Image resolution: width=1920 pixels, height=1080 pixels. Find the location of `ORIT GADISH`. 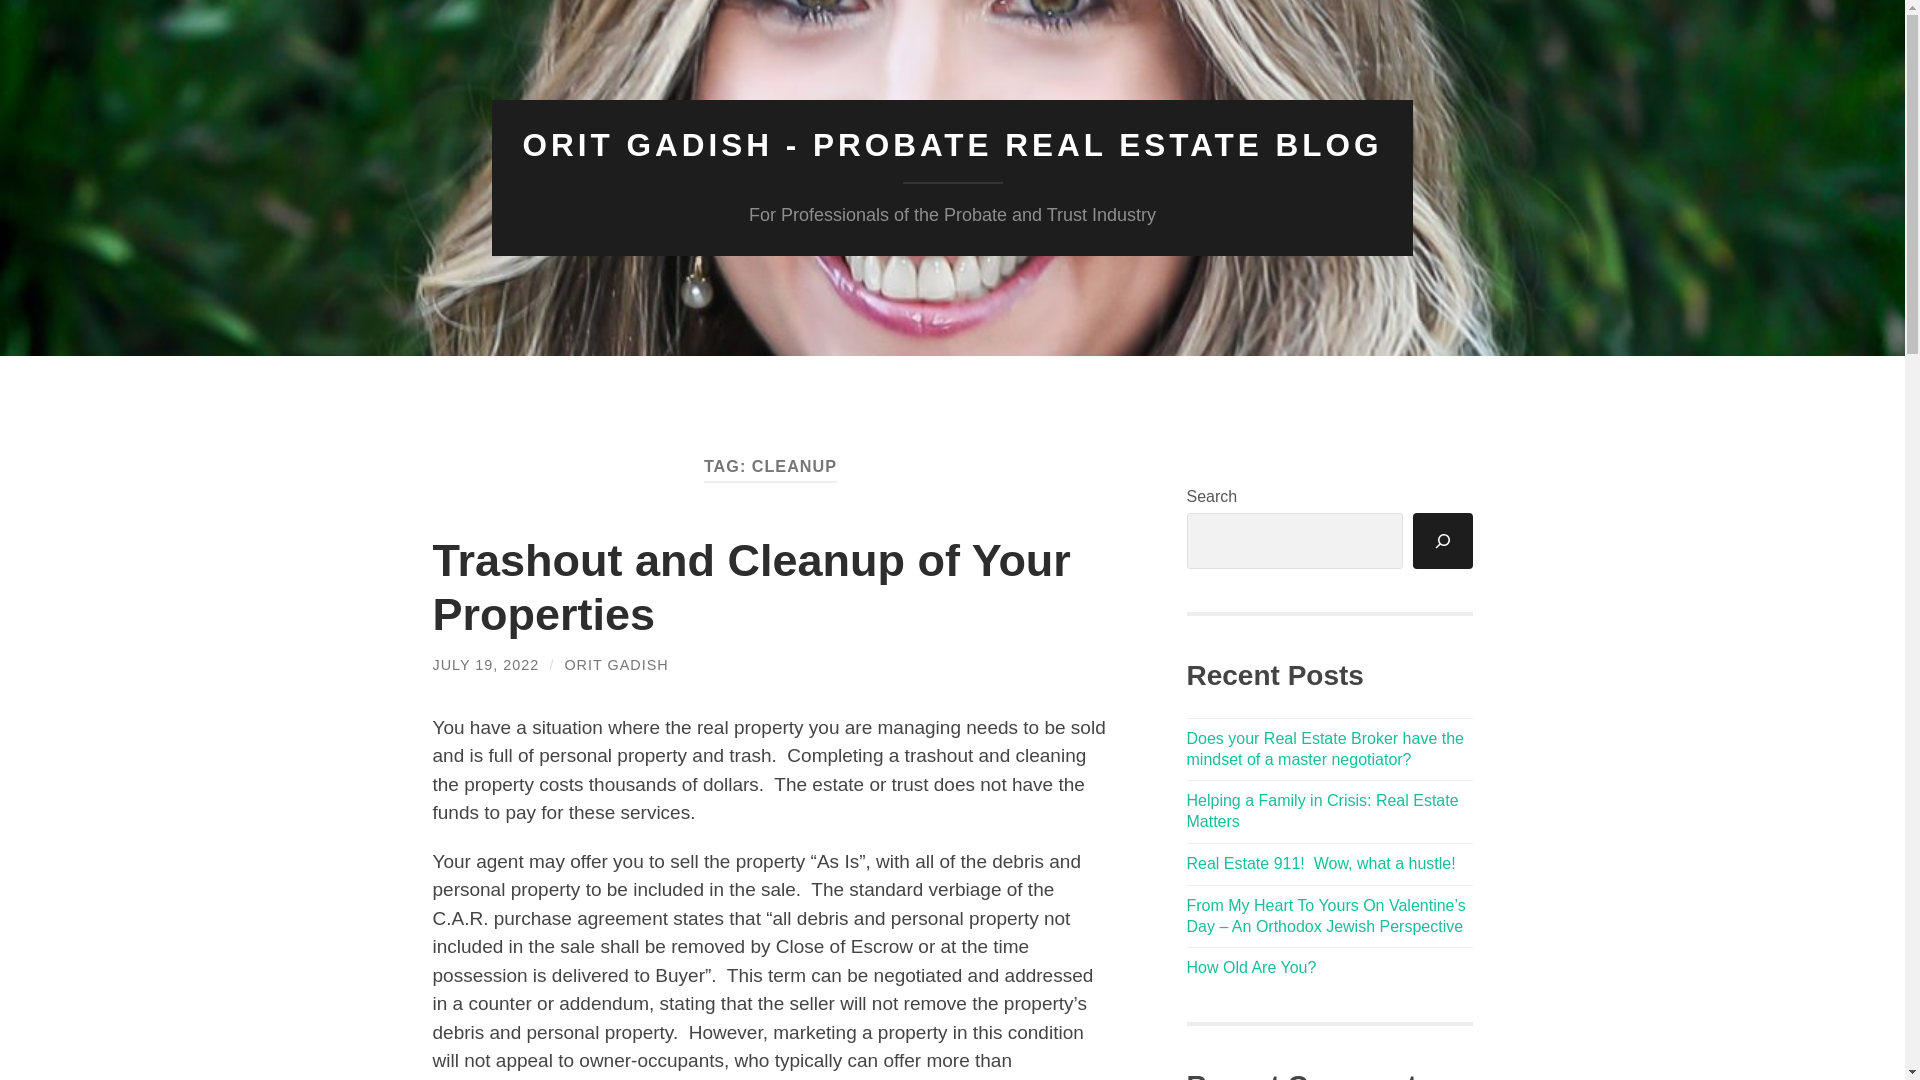

ORIT GADISH is located at coordinates (616, 664).